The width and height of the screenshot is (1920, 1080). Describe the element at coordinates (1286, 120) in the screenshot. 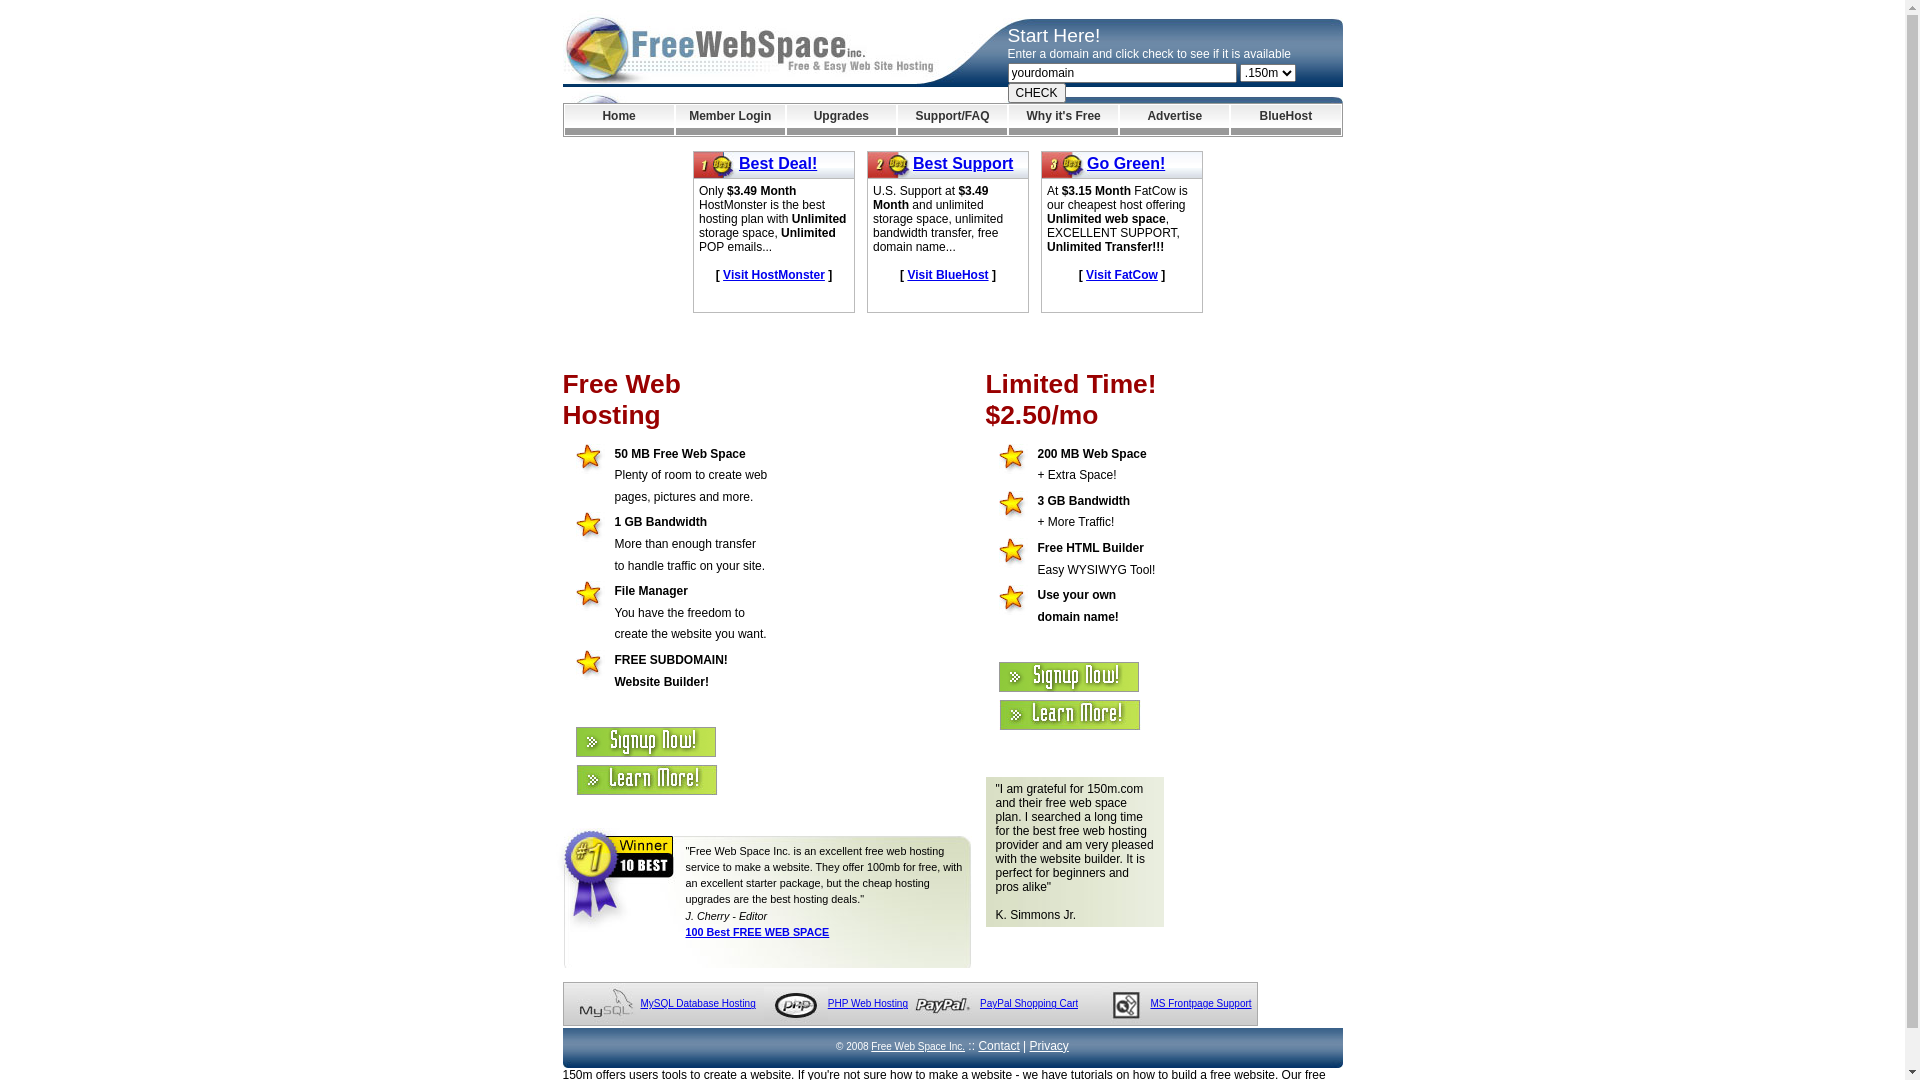

I see `BlueHost` at that location.